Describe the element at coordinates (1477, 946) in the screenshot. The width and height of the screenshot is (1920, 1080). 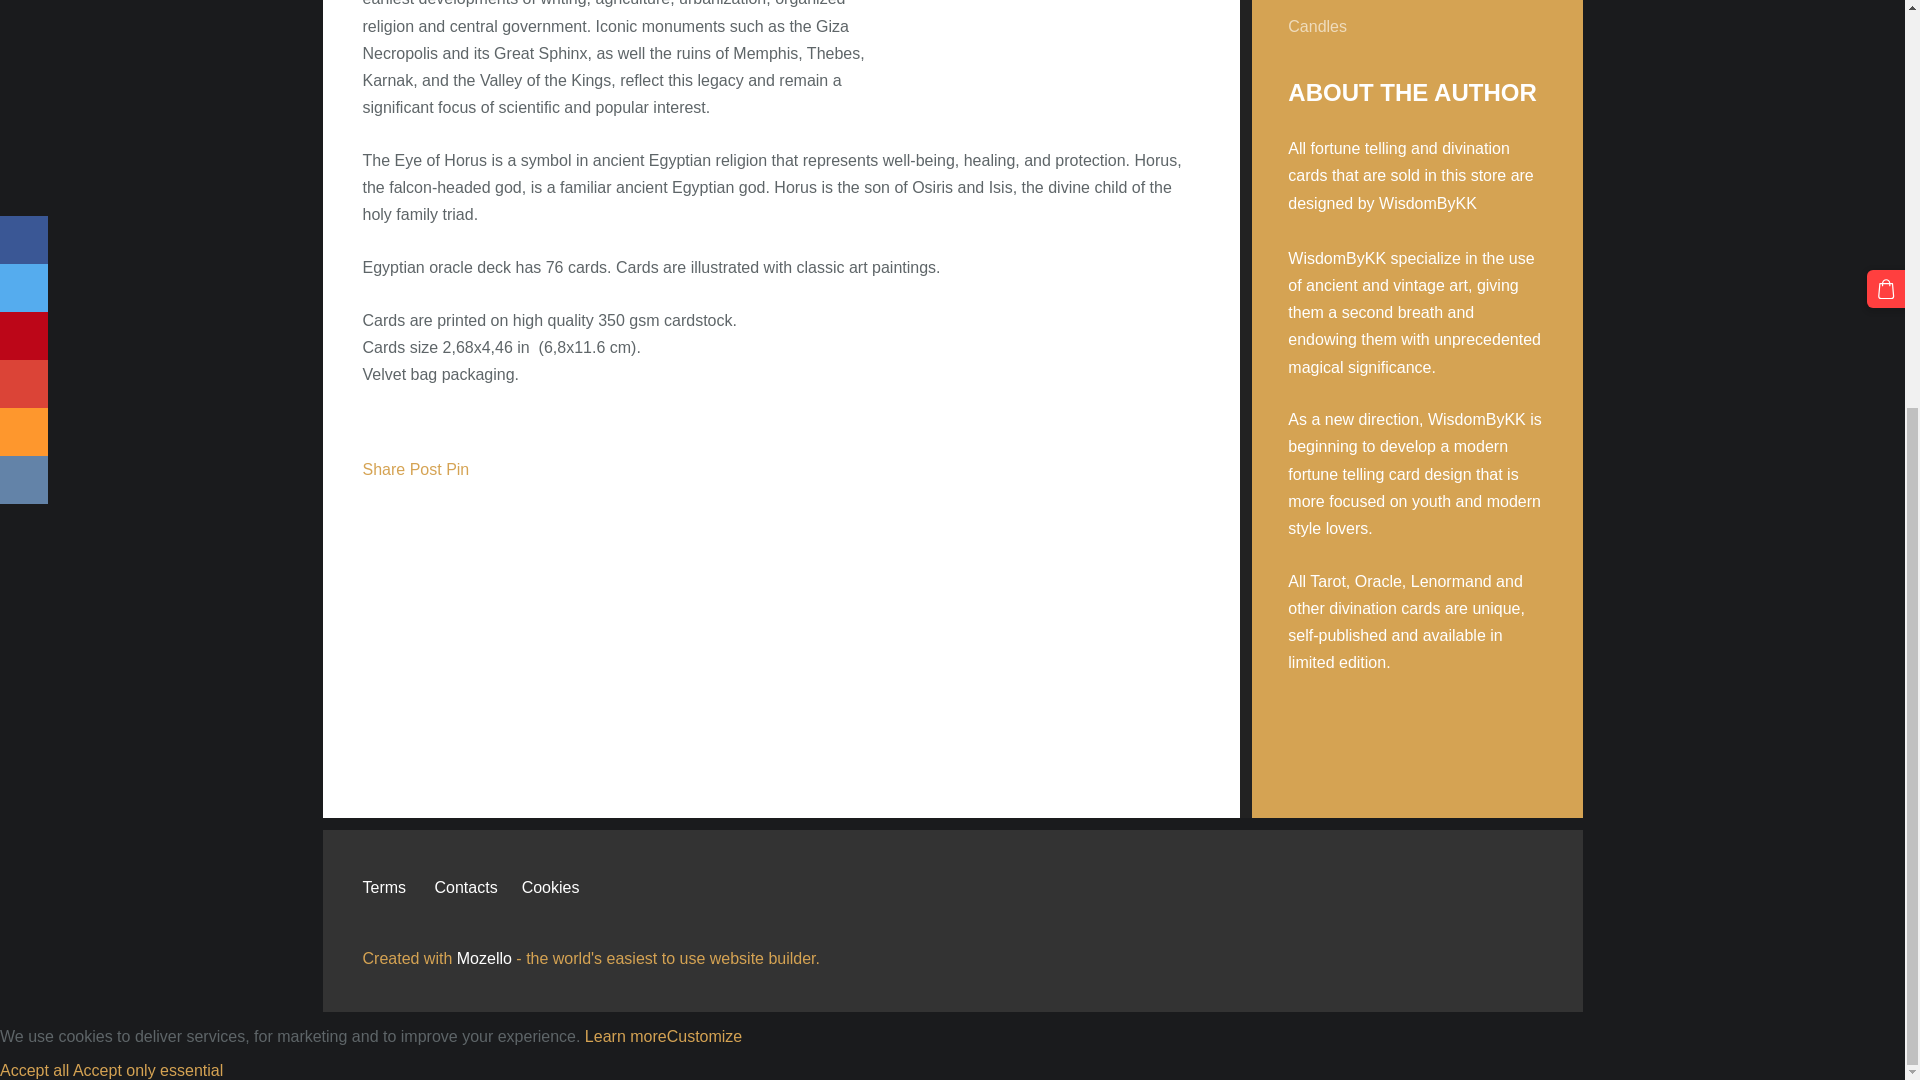
I see `Pinterest` at that location.